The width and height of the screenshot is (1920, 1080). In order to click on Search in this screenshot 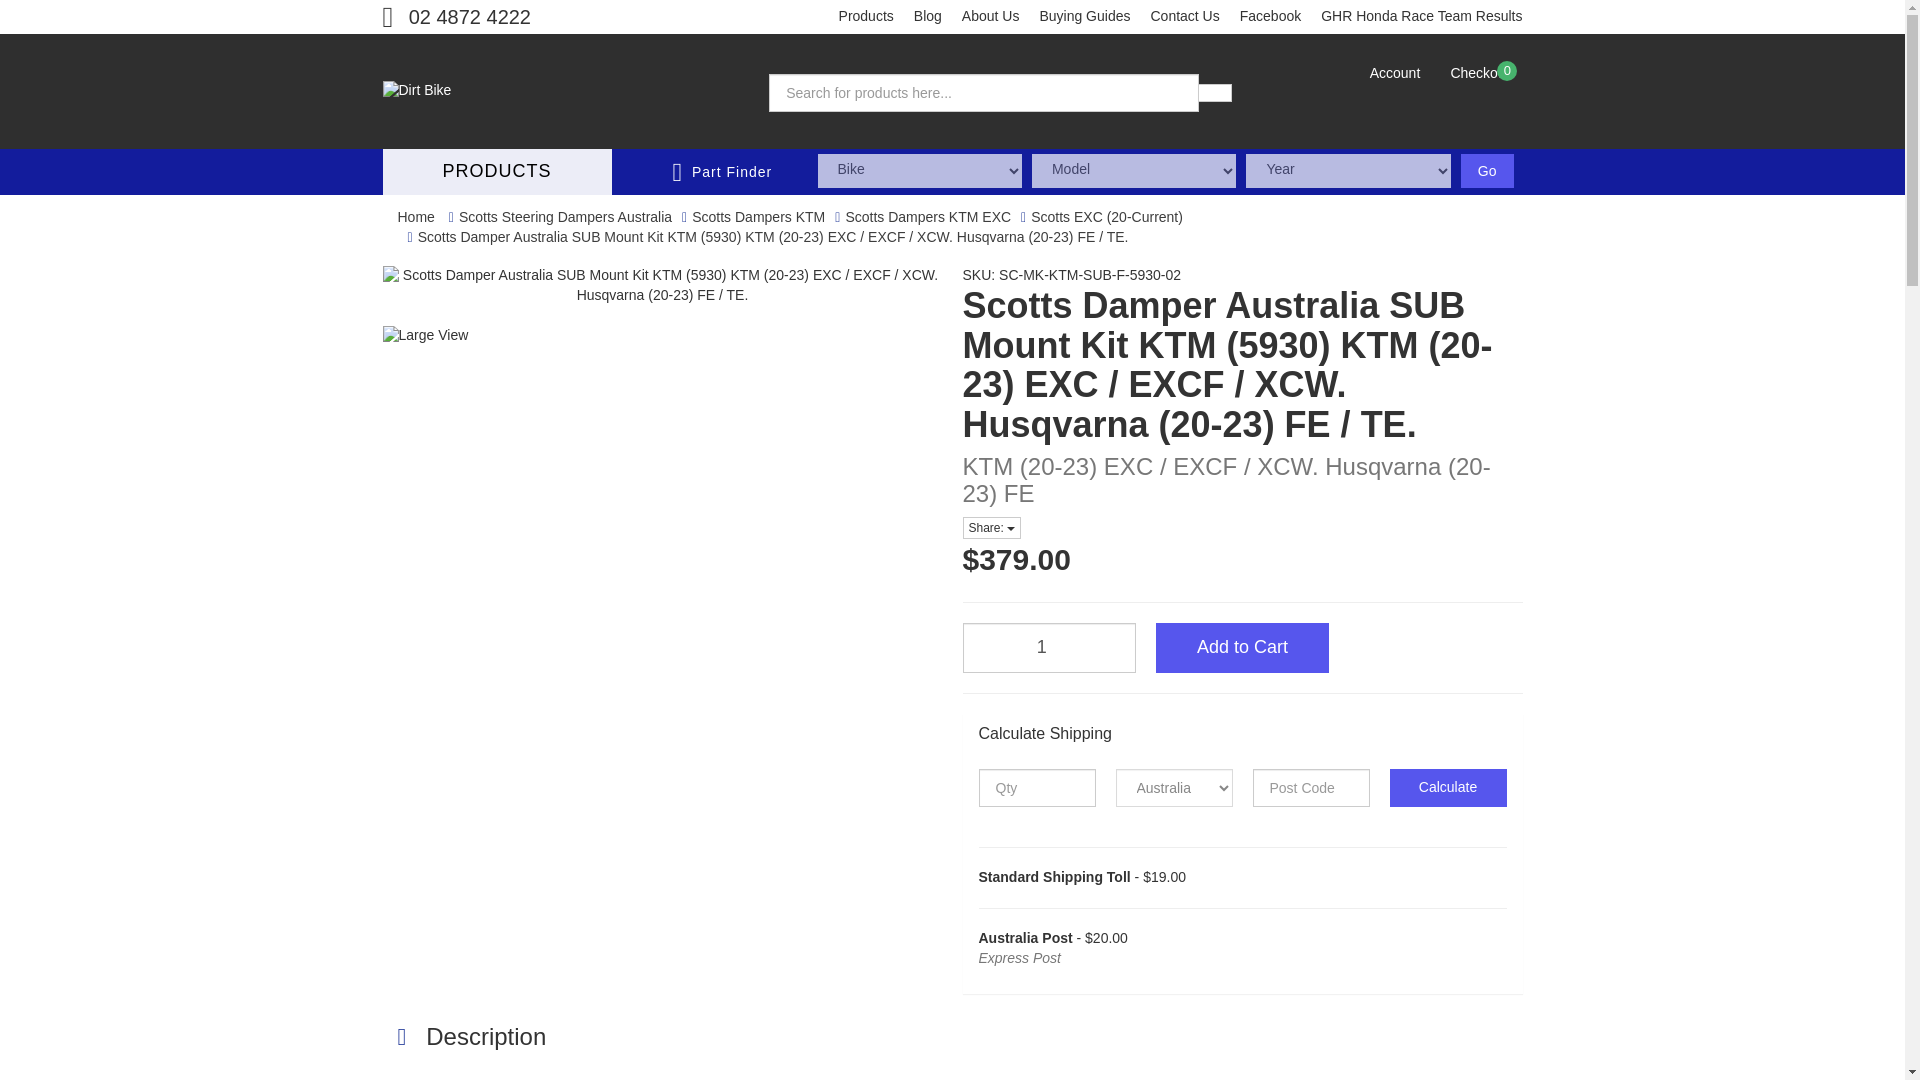, I will do `click(1215, 92)`.